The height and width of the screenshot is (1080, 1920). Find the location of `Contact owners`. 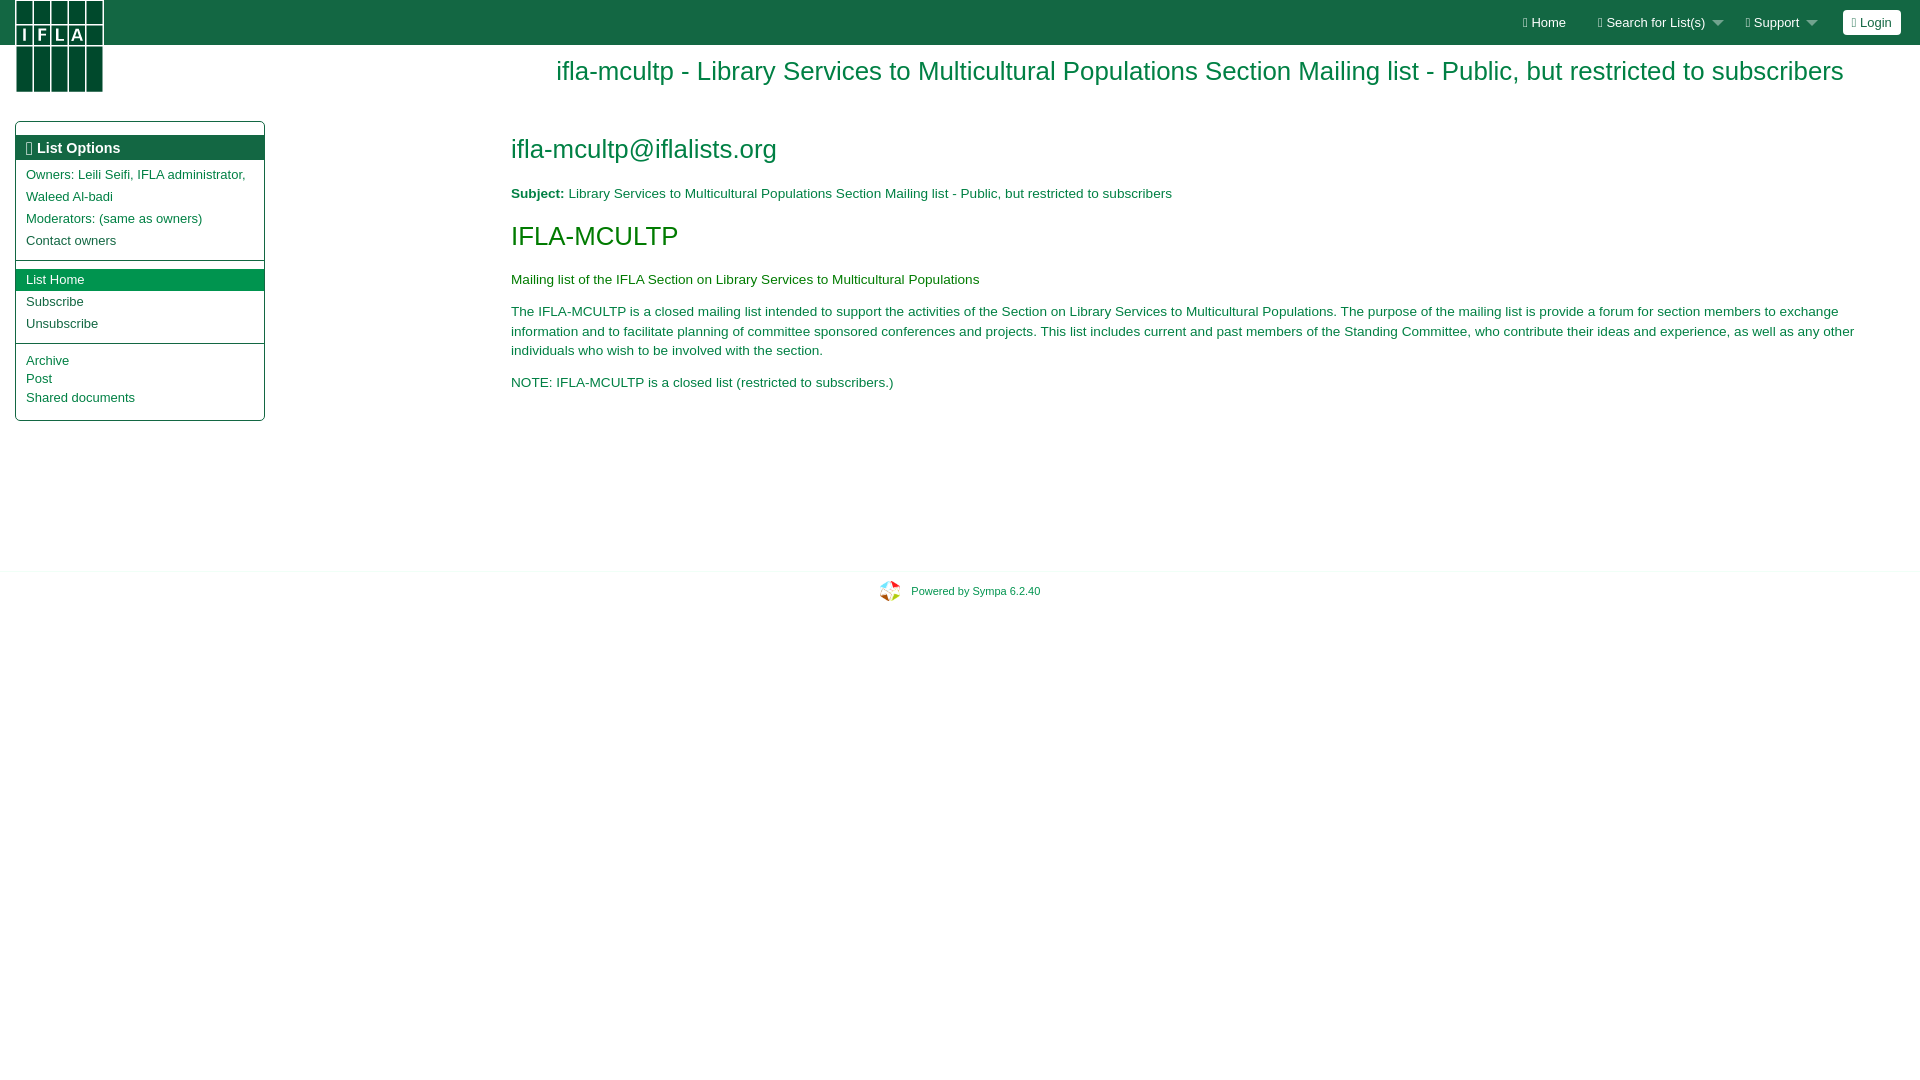

Contact owners is located at coordinates (70, 240).